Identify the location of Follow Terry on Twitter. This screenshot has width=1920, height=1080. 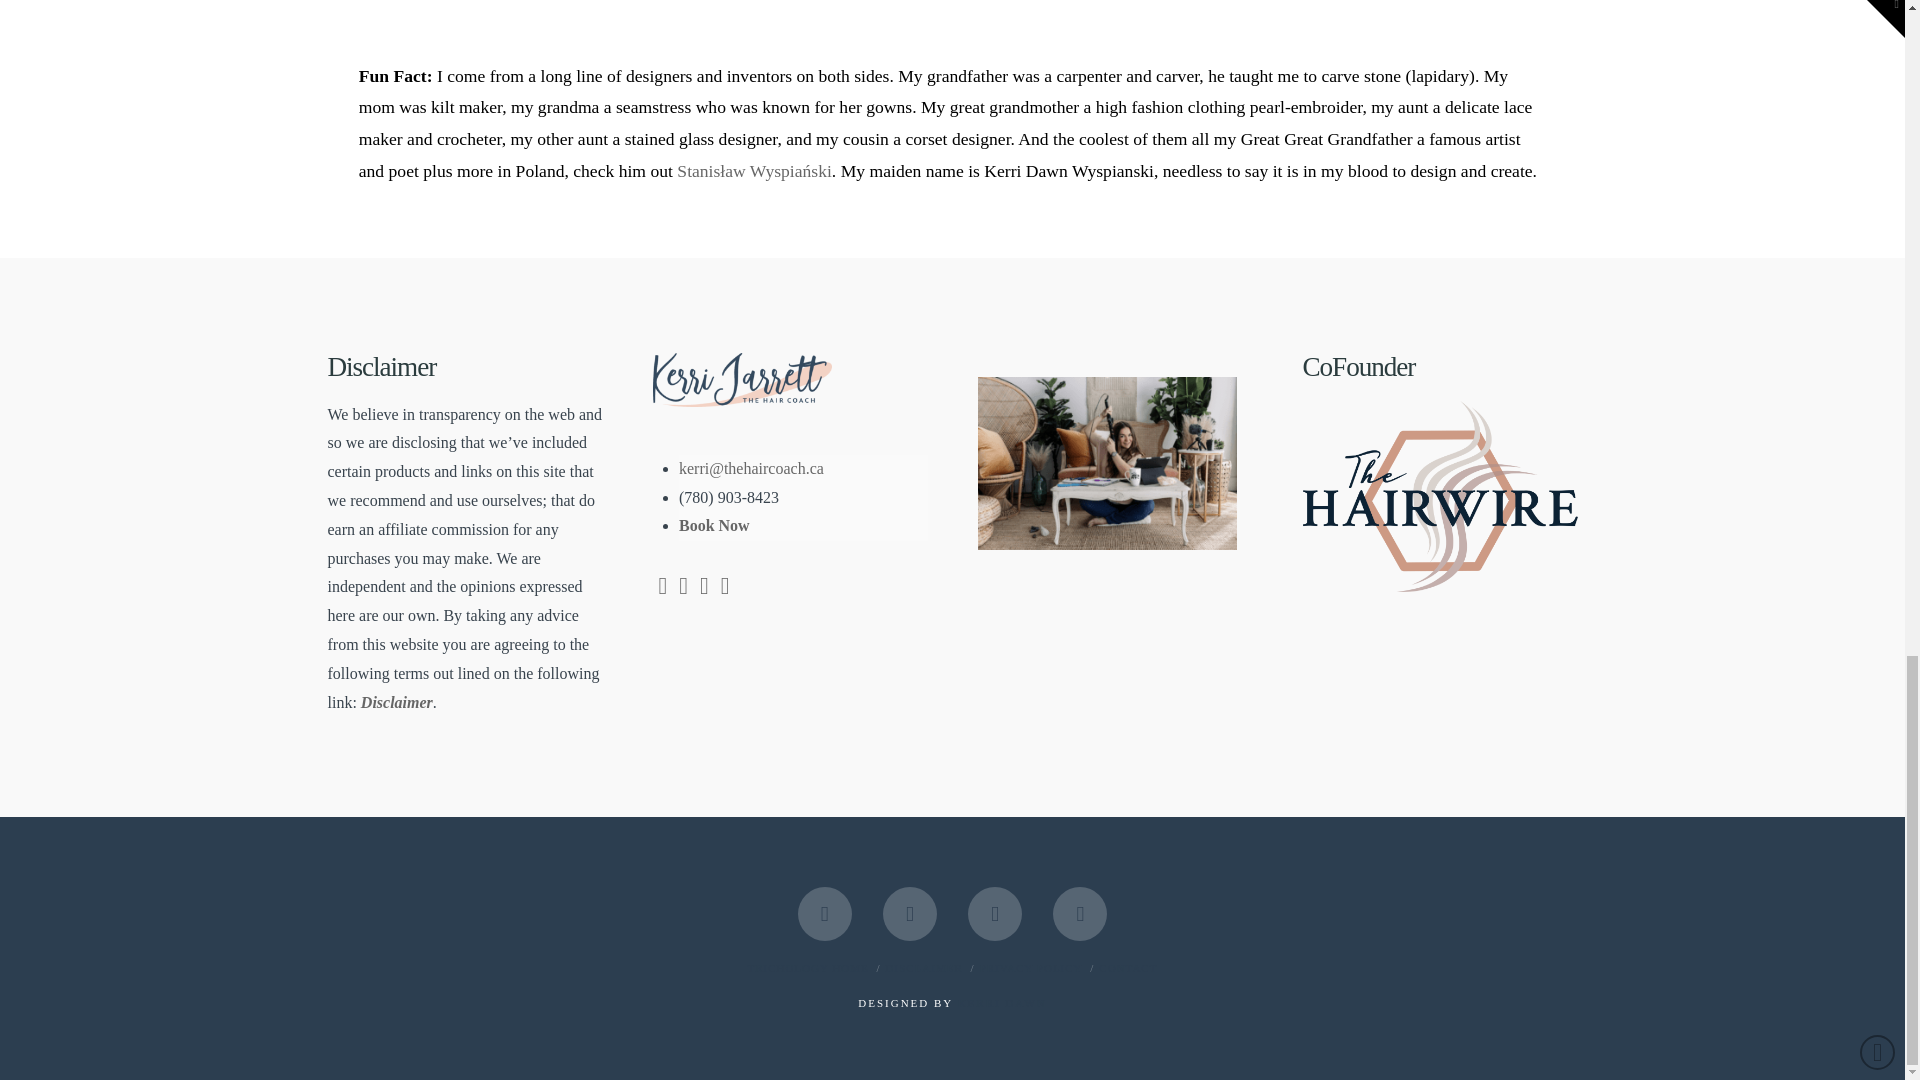
(683, 588).